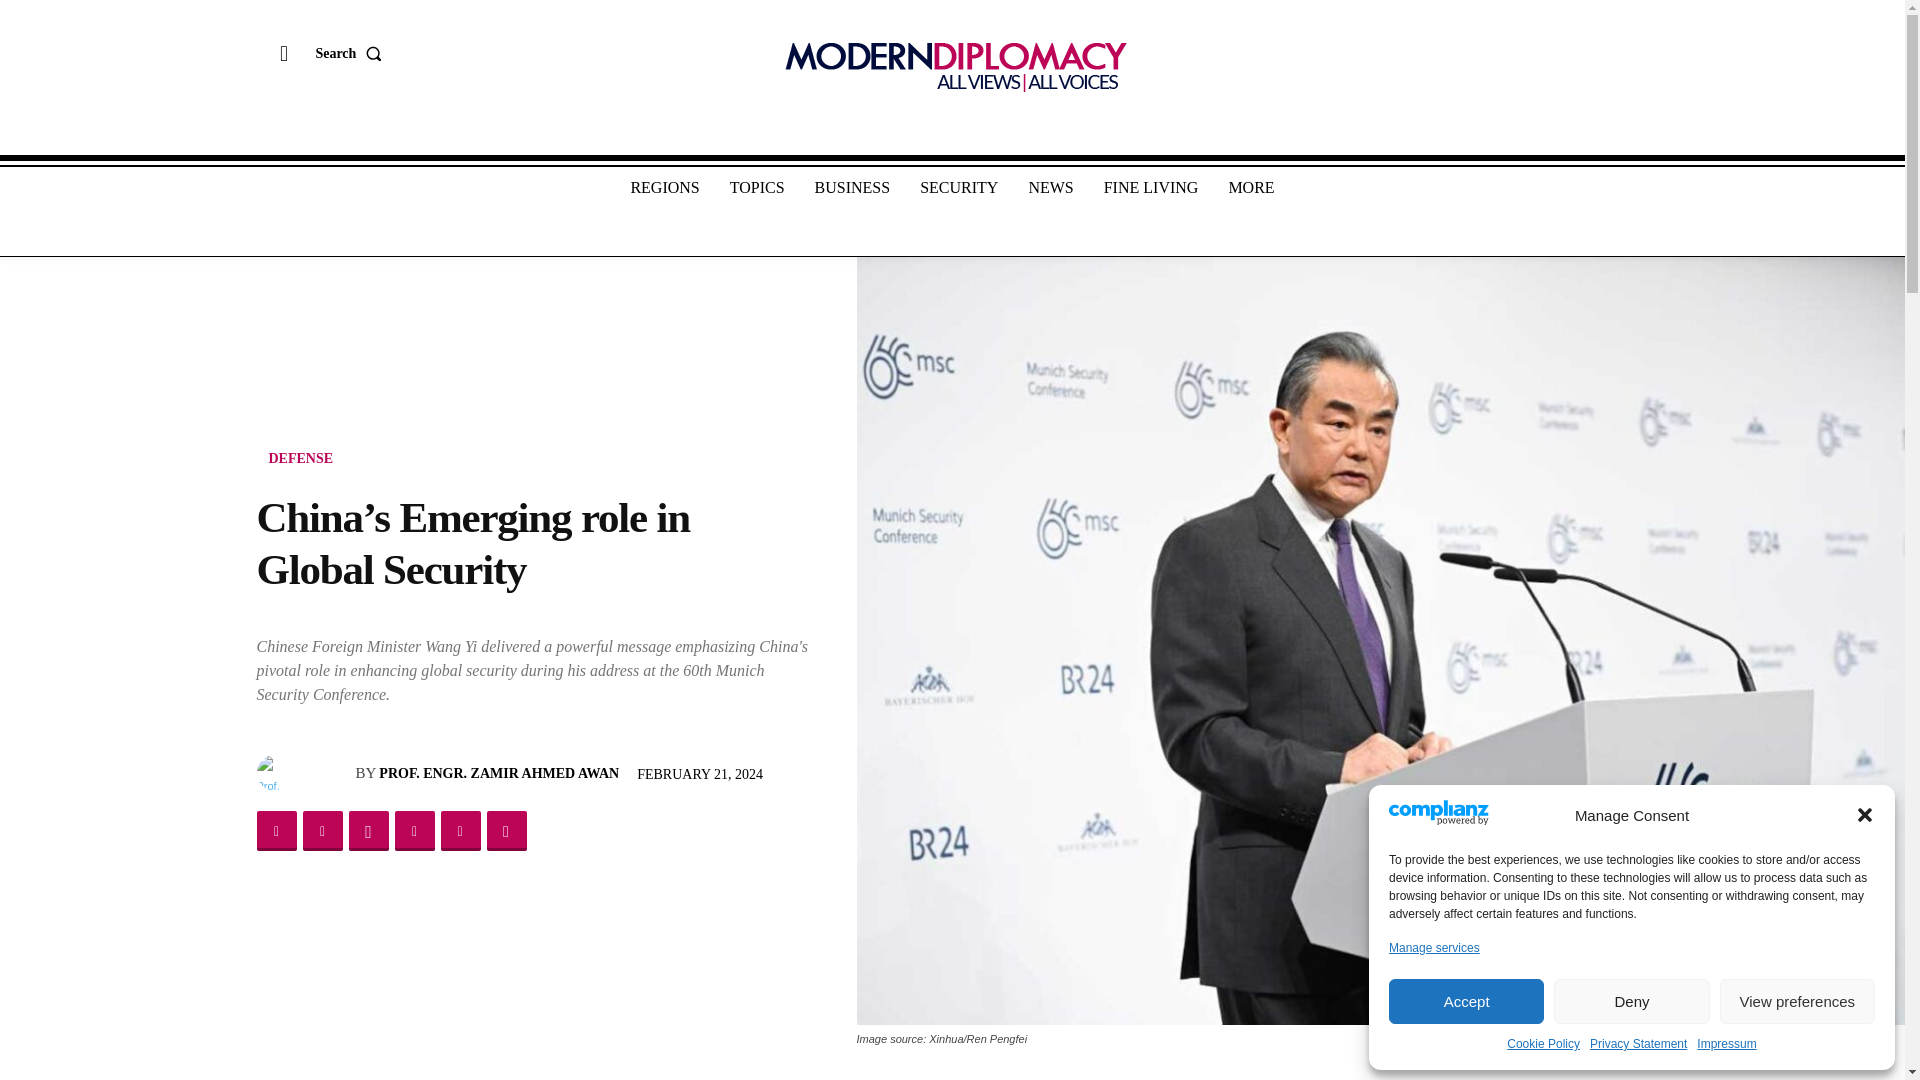 The width and height of the screenshot is (1920, 1080). I want to click on Accept, so click(1466, 1000).